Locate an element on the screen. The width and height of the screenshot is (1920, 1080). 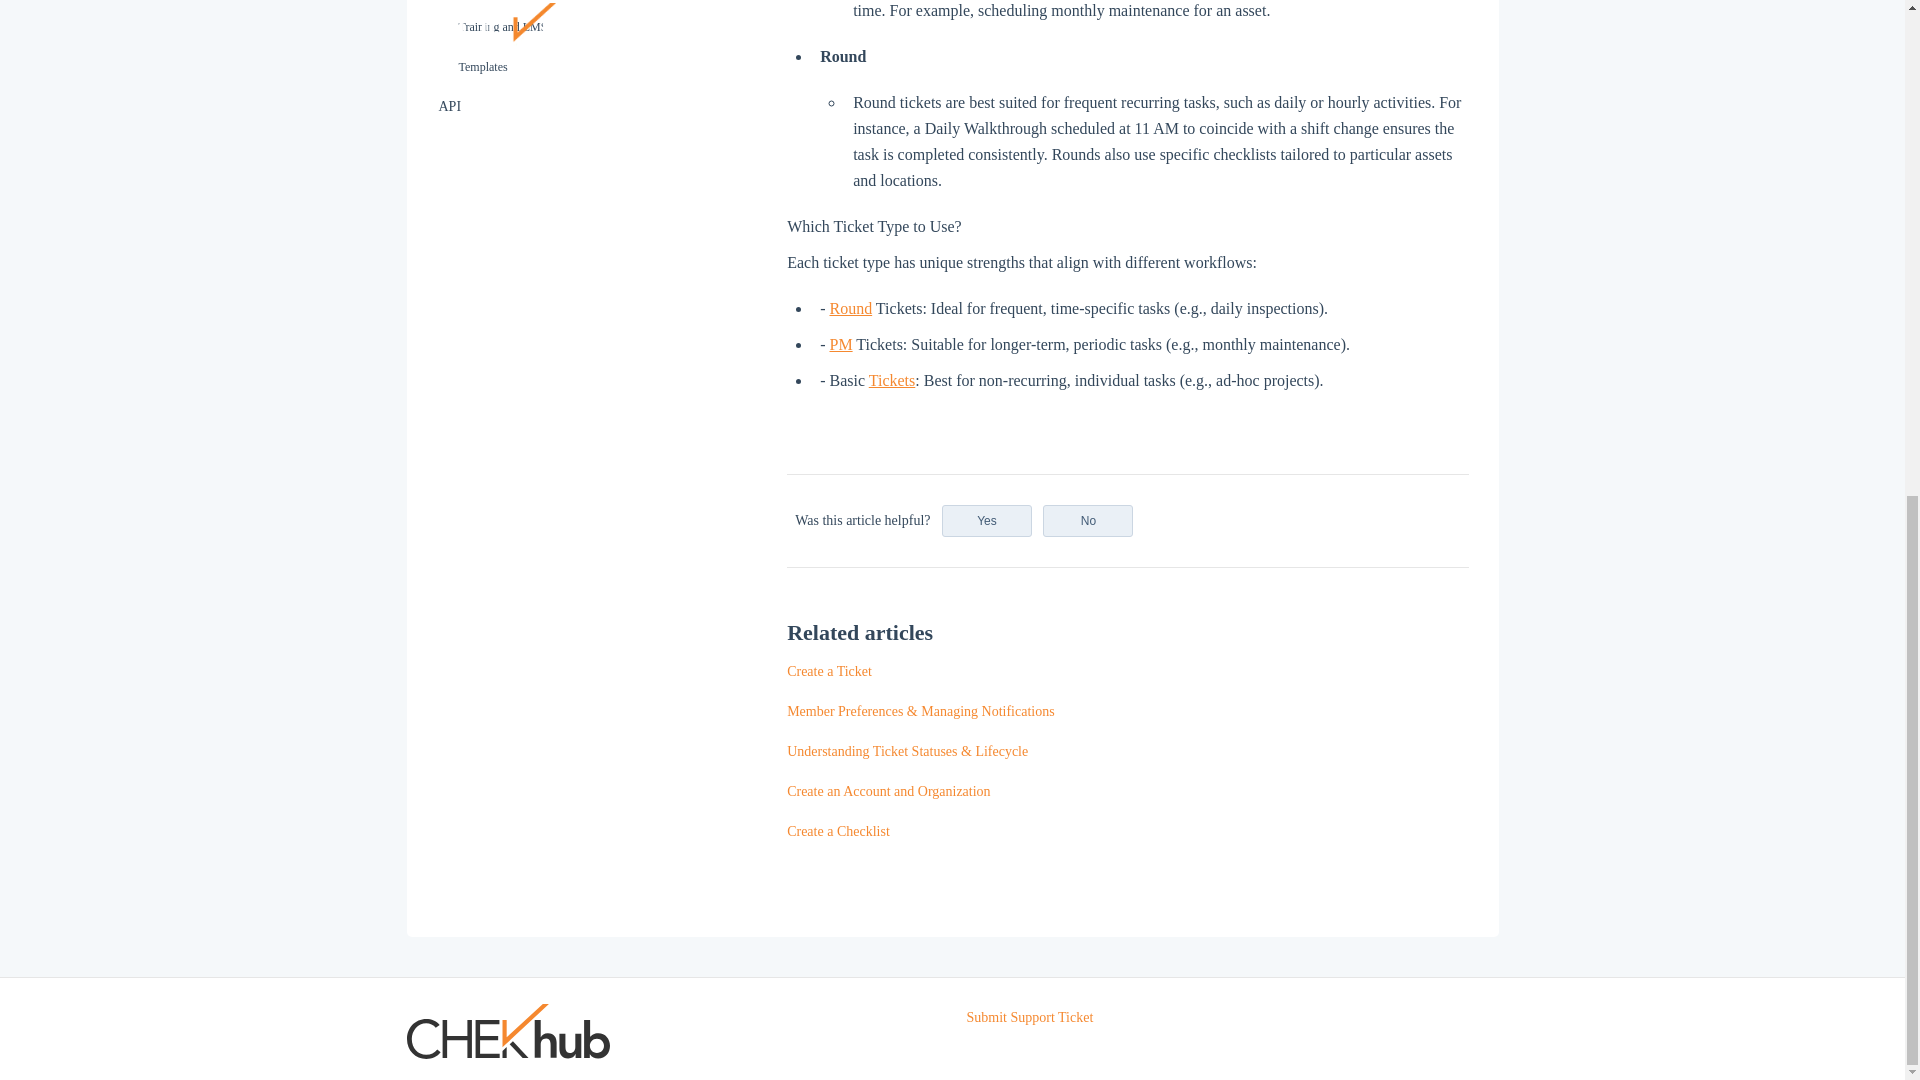
PM is located at coordinates (840, 344).